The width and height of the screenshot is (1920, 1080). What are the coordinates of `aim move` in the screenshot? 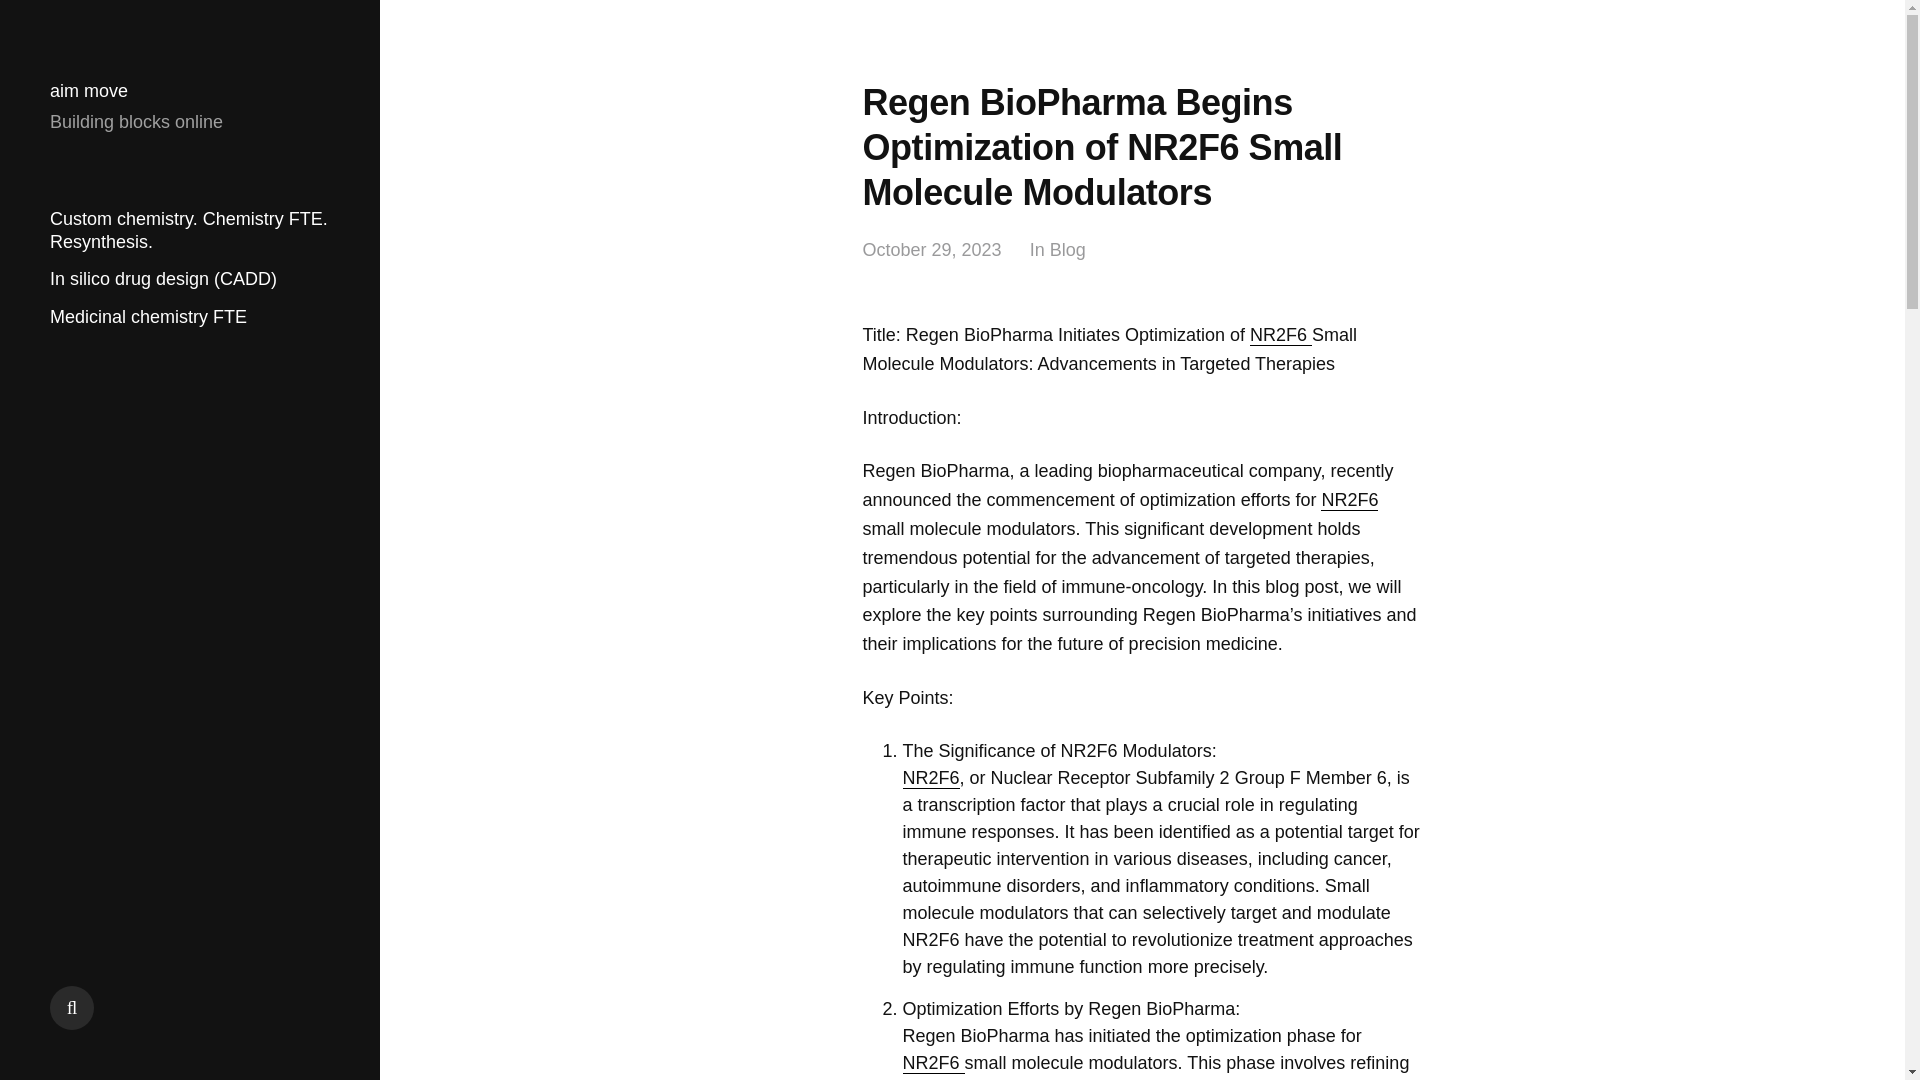 It's located at (88, 91).